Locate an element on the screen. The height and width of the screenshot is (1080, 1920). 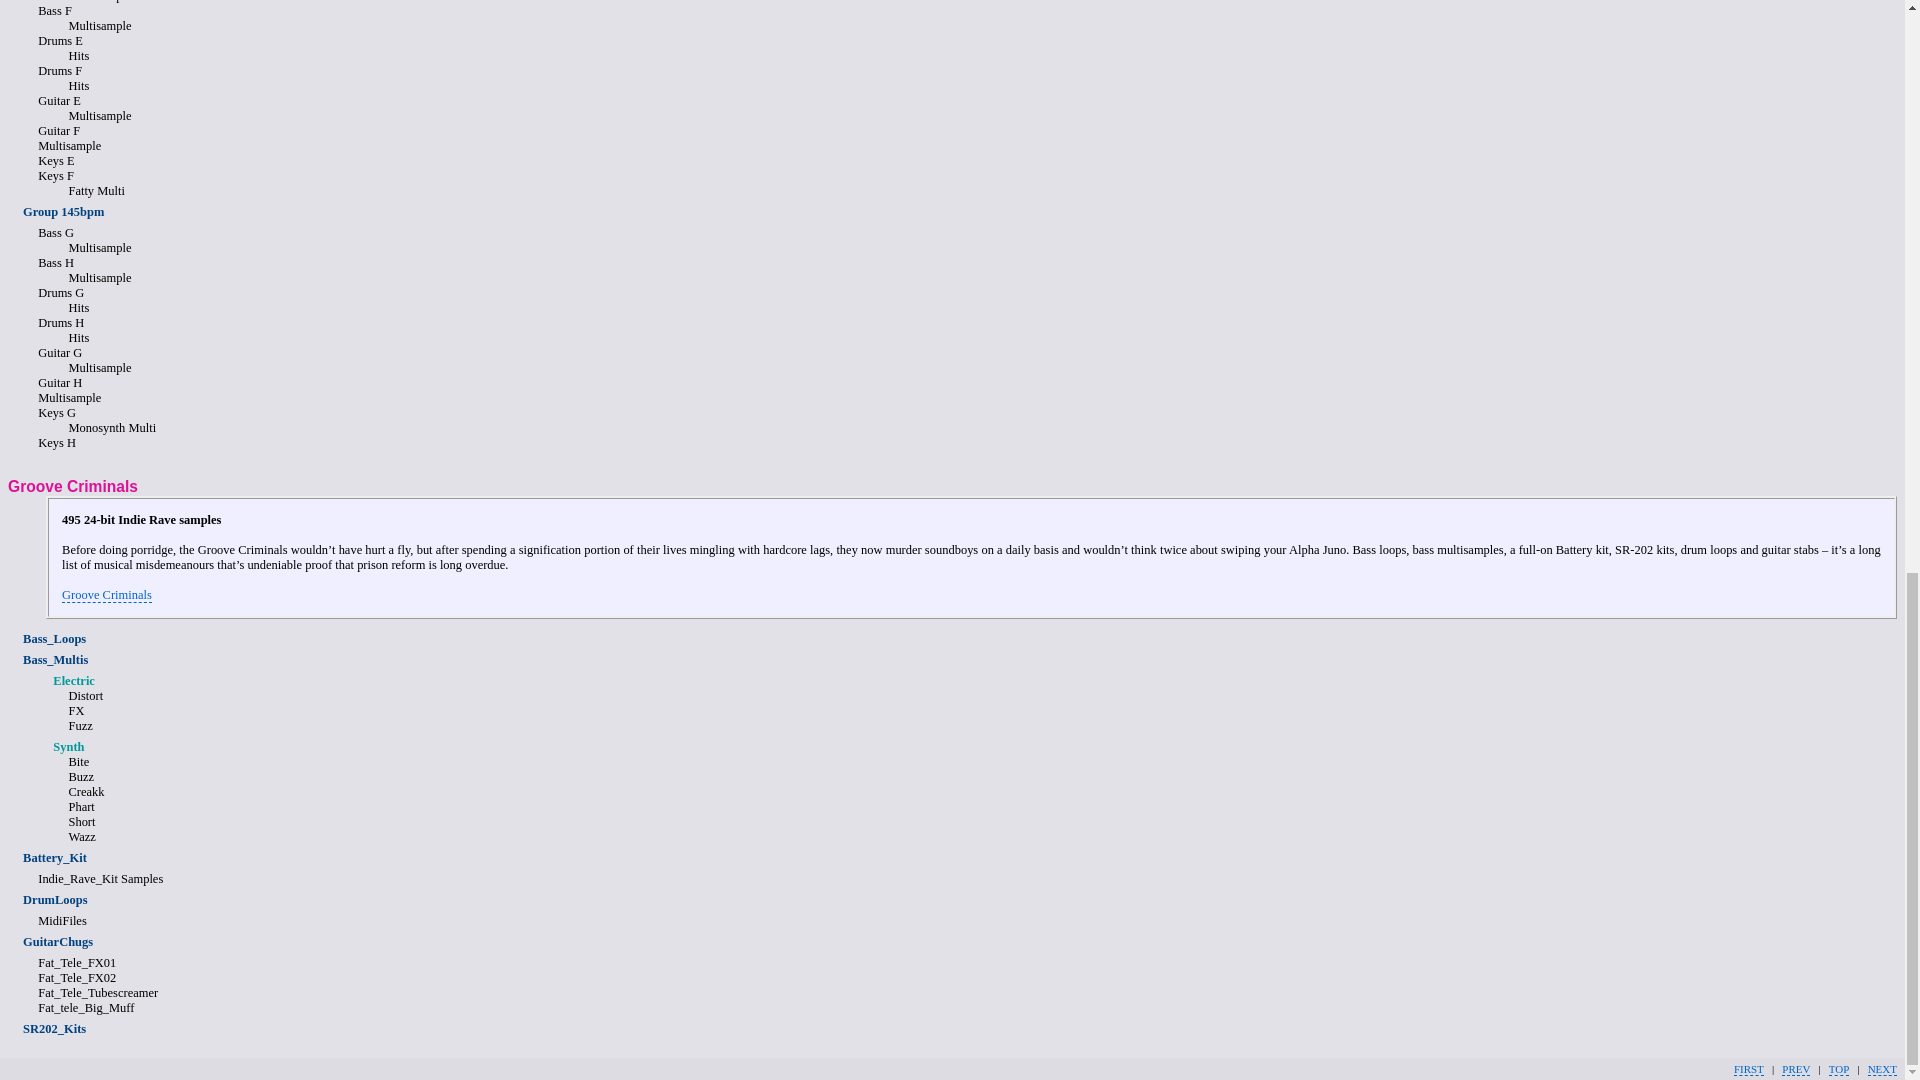
TOP is located at coordinates (1838, 1068).